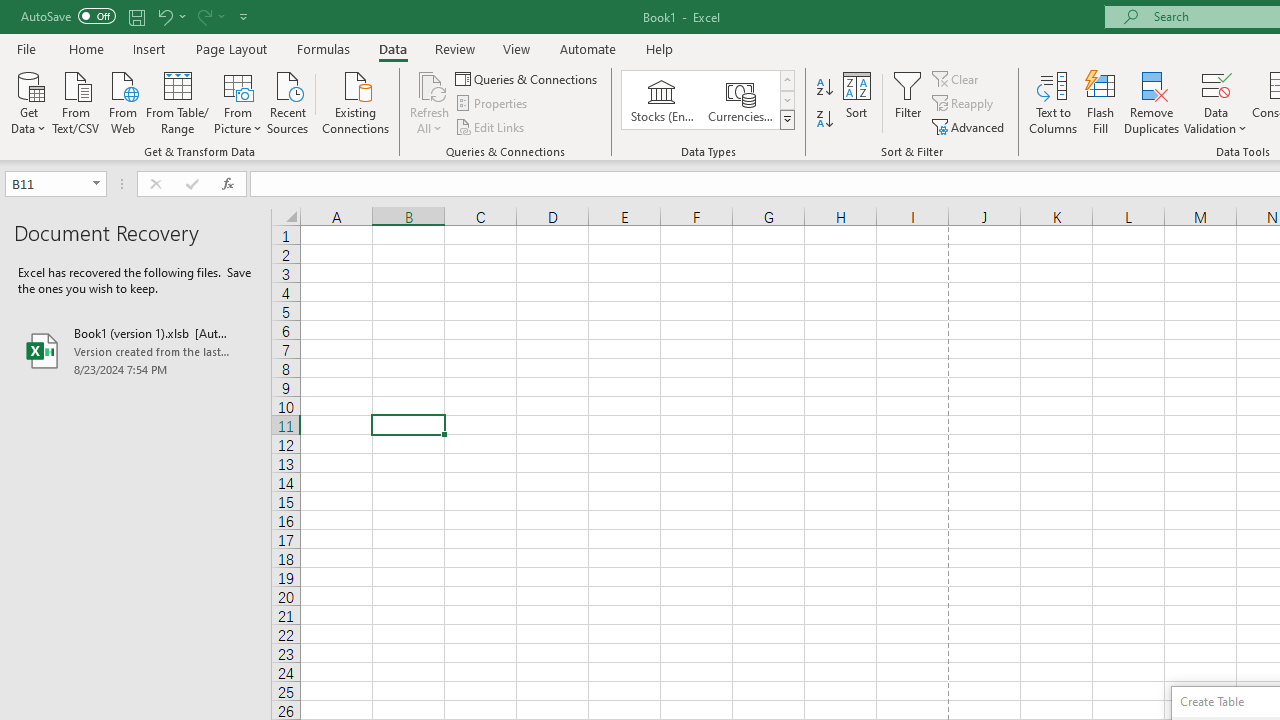 This screenshot has height=720, width=1280. I want to click on Refresh All, so click(430, 84).